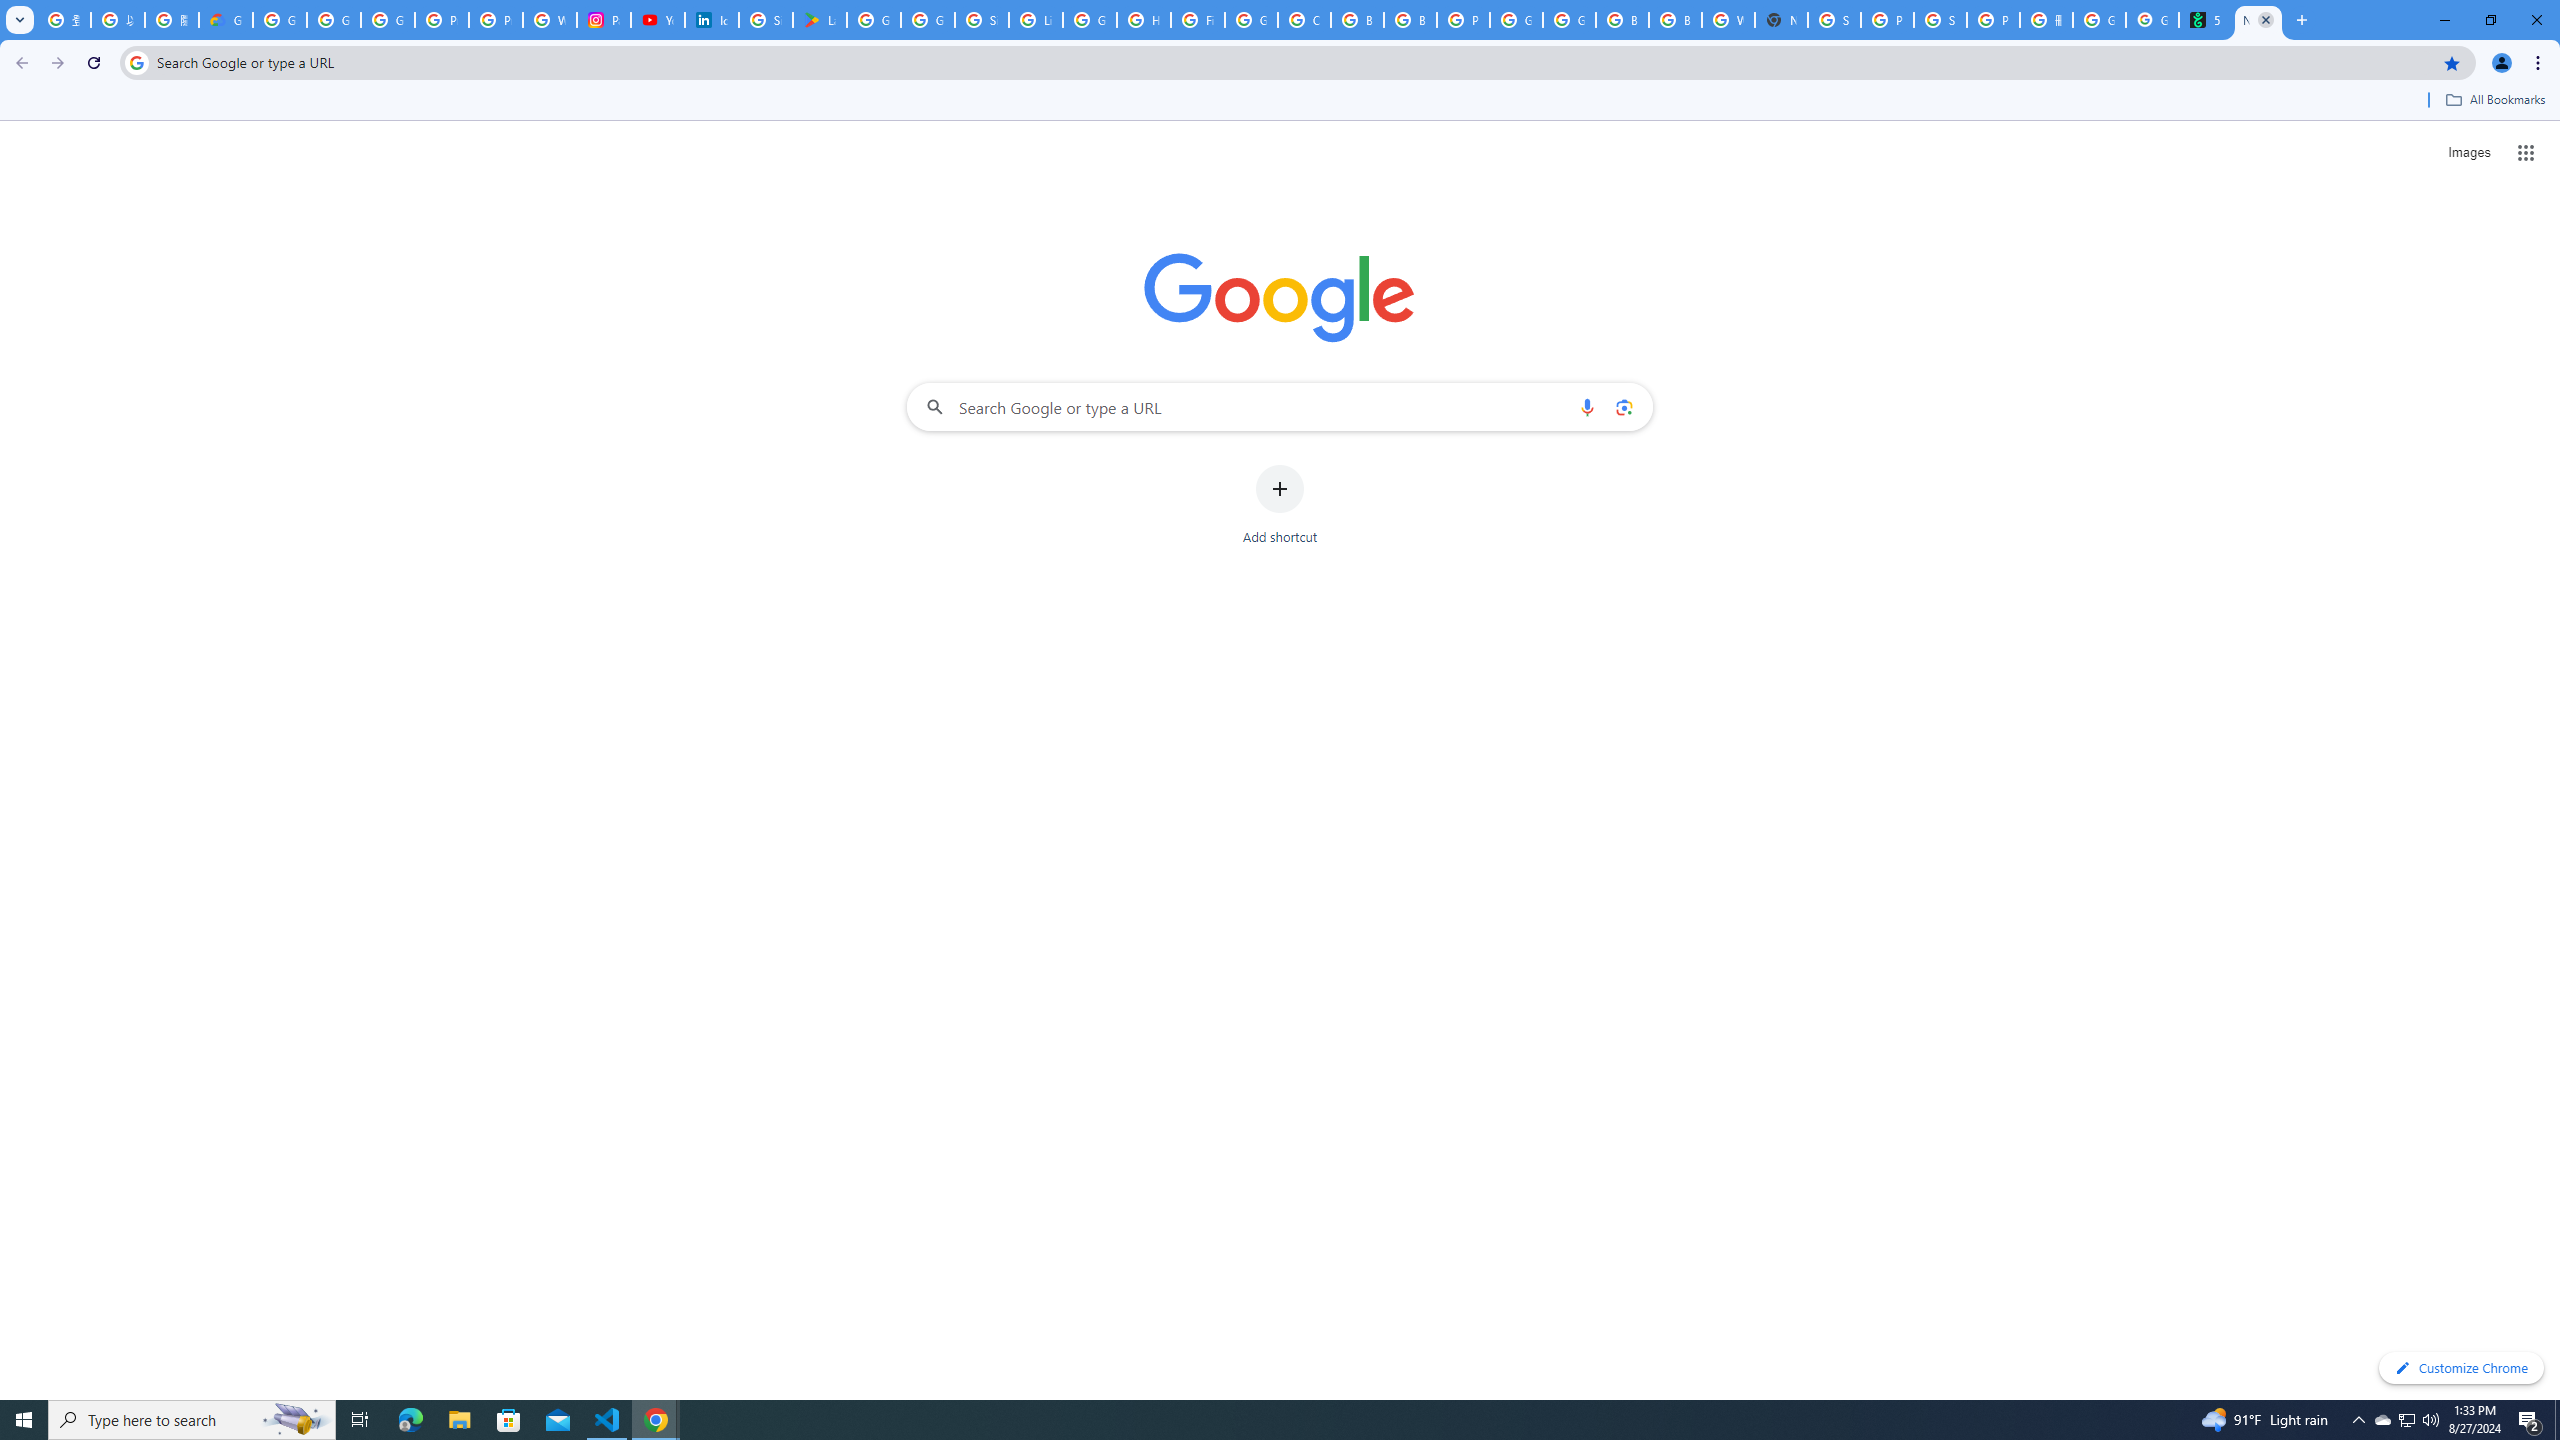 This screenshot has width=2560, height=1440. I want to click on Sign in - Google Accounts, so click(765, 20).